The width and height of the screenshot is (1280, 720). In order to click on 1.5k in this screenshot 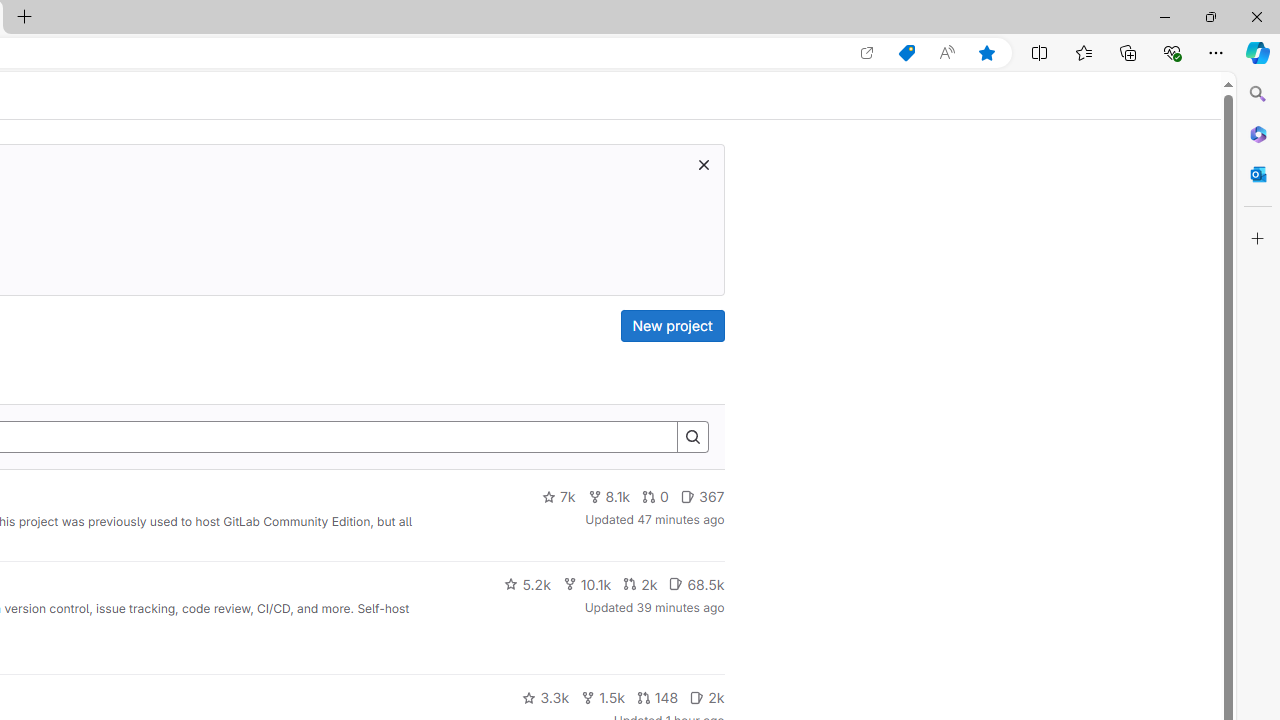, I will do `click(602, 698)`.